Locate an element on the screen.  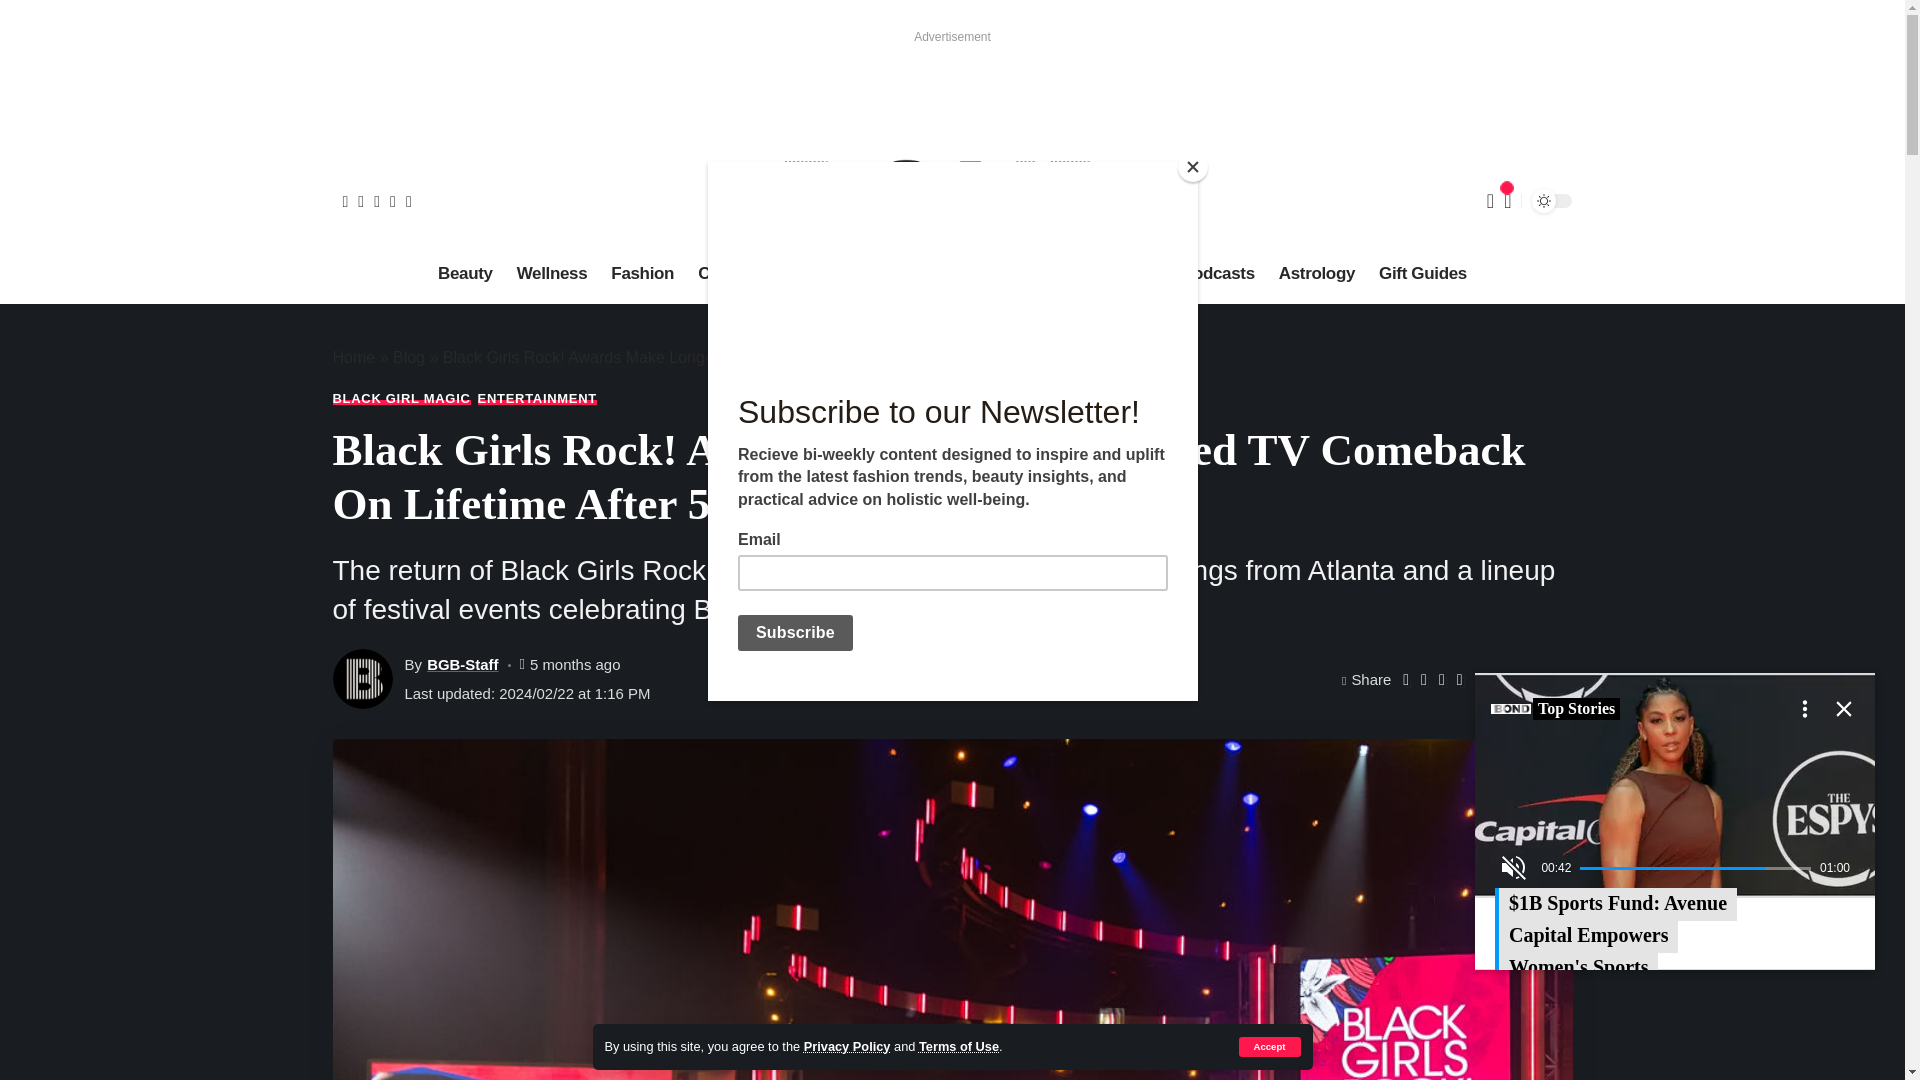
Beauty is located at coordinates (465, 274).